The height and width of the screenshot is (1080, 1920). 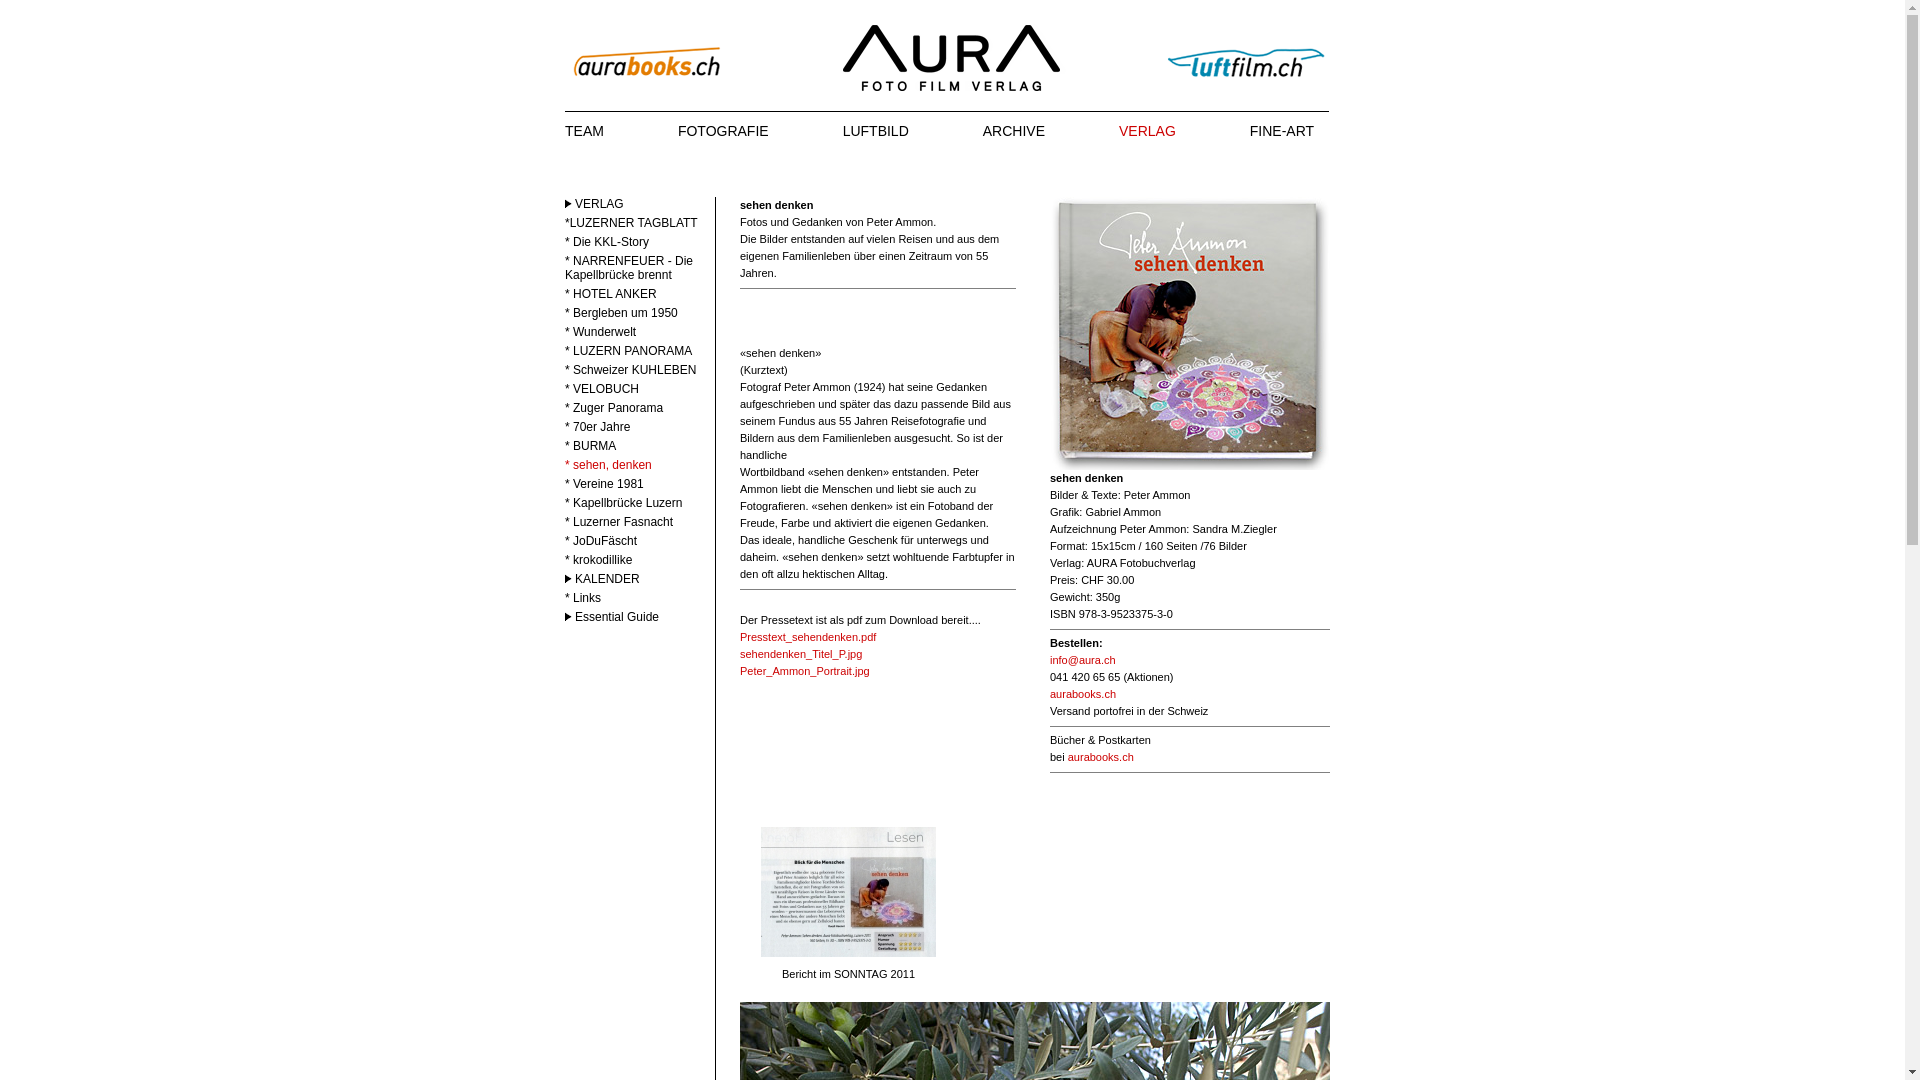 I want to click on * Zuger Panorama, so click(x=614, y=408).